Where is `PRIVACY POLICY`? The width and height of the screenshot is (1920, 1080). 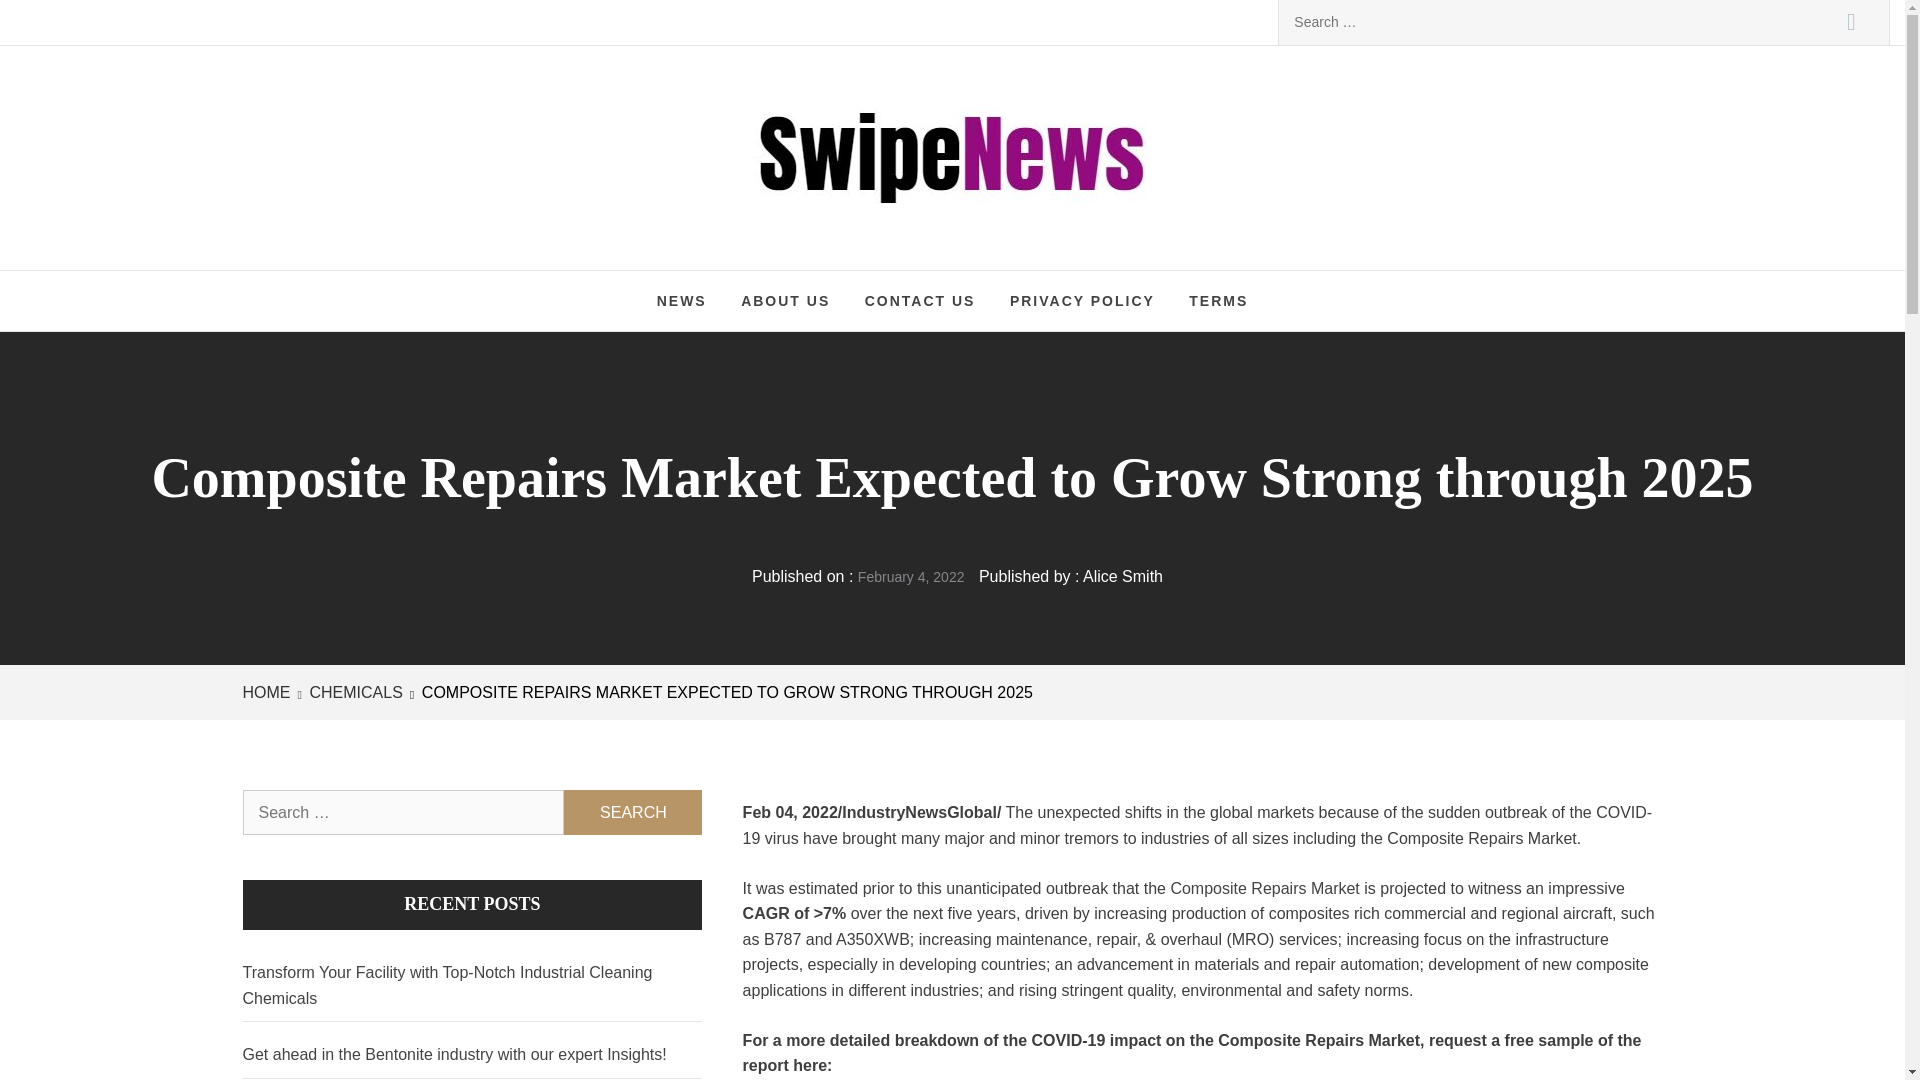 PRIVACY POLICY is located at coordinates (1082, 300).